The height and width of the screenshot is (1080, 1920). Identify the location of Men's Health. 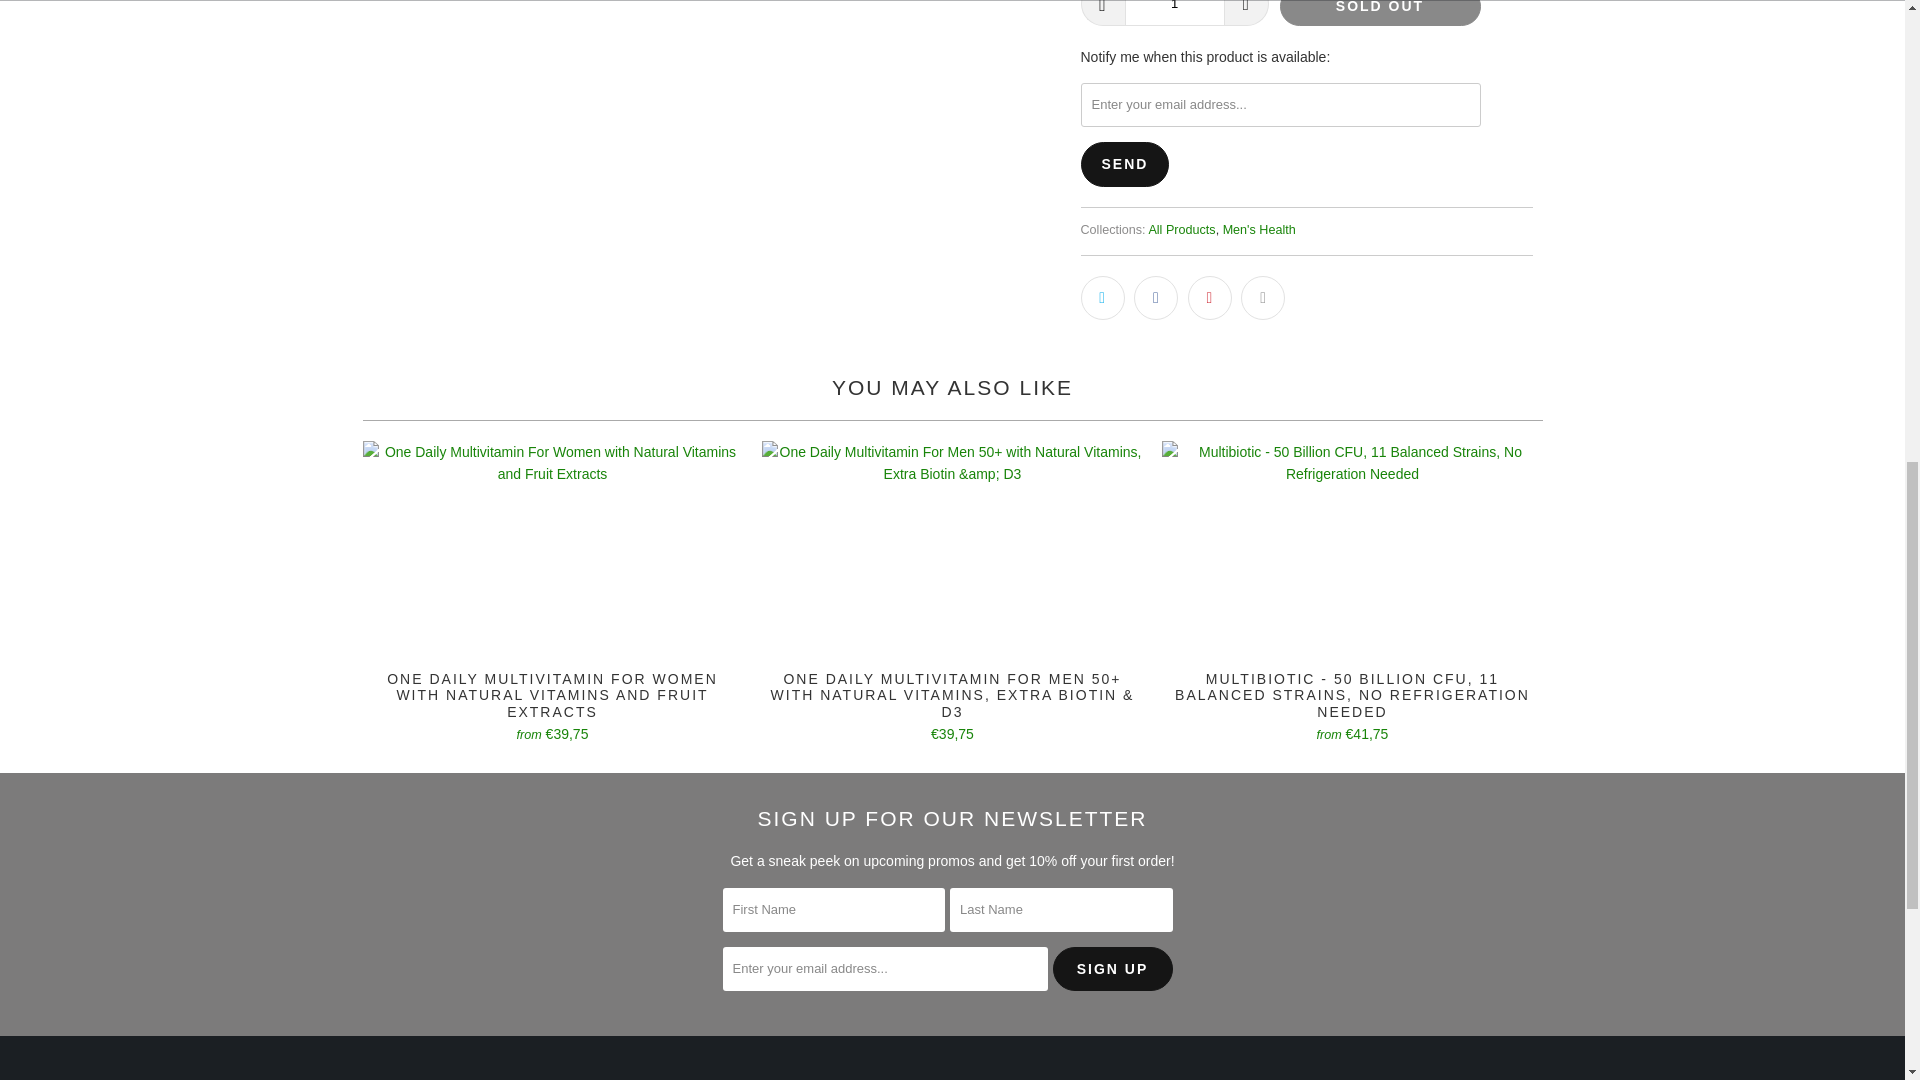
(1260, 229).